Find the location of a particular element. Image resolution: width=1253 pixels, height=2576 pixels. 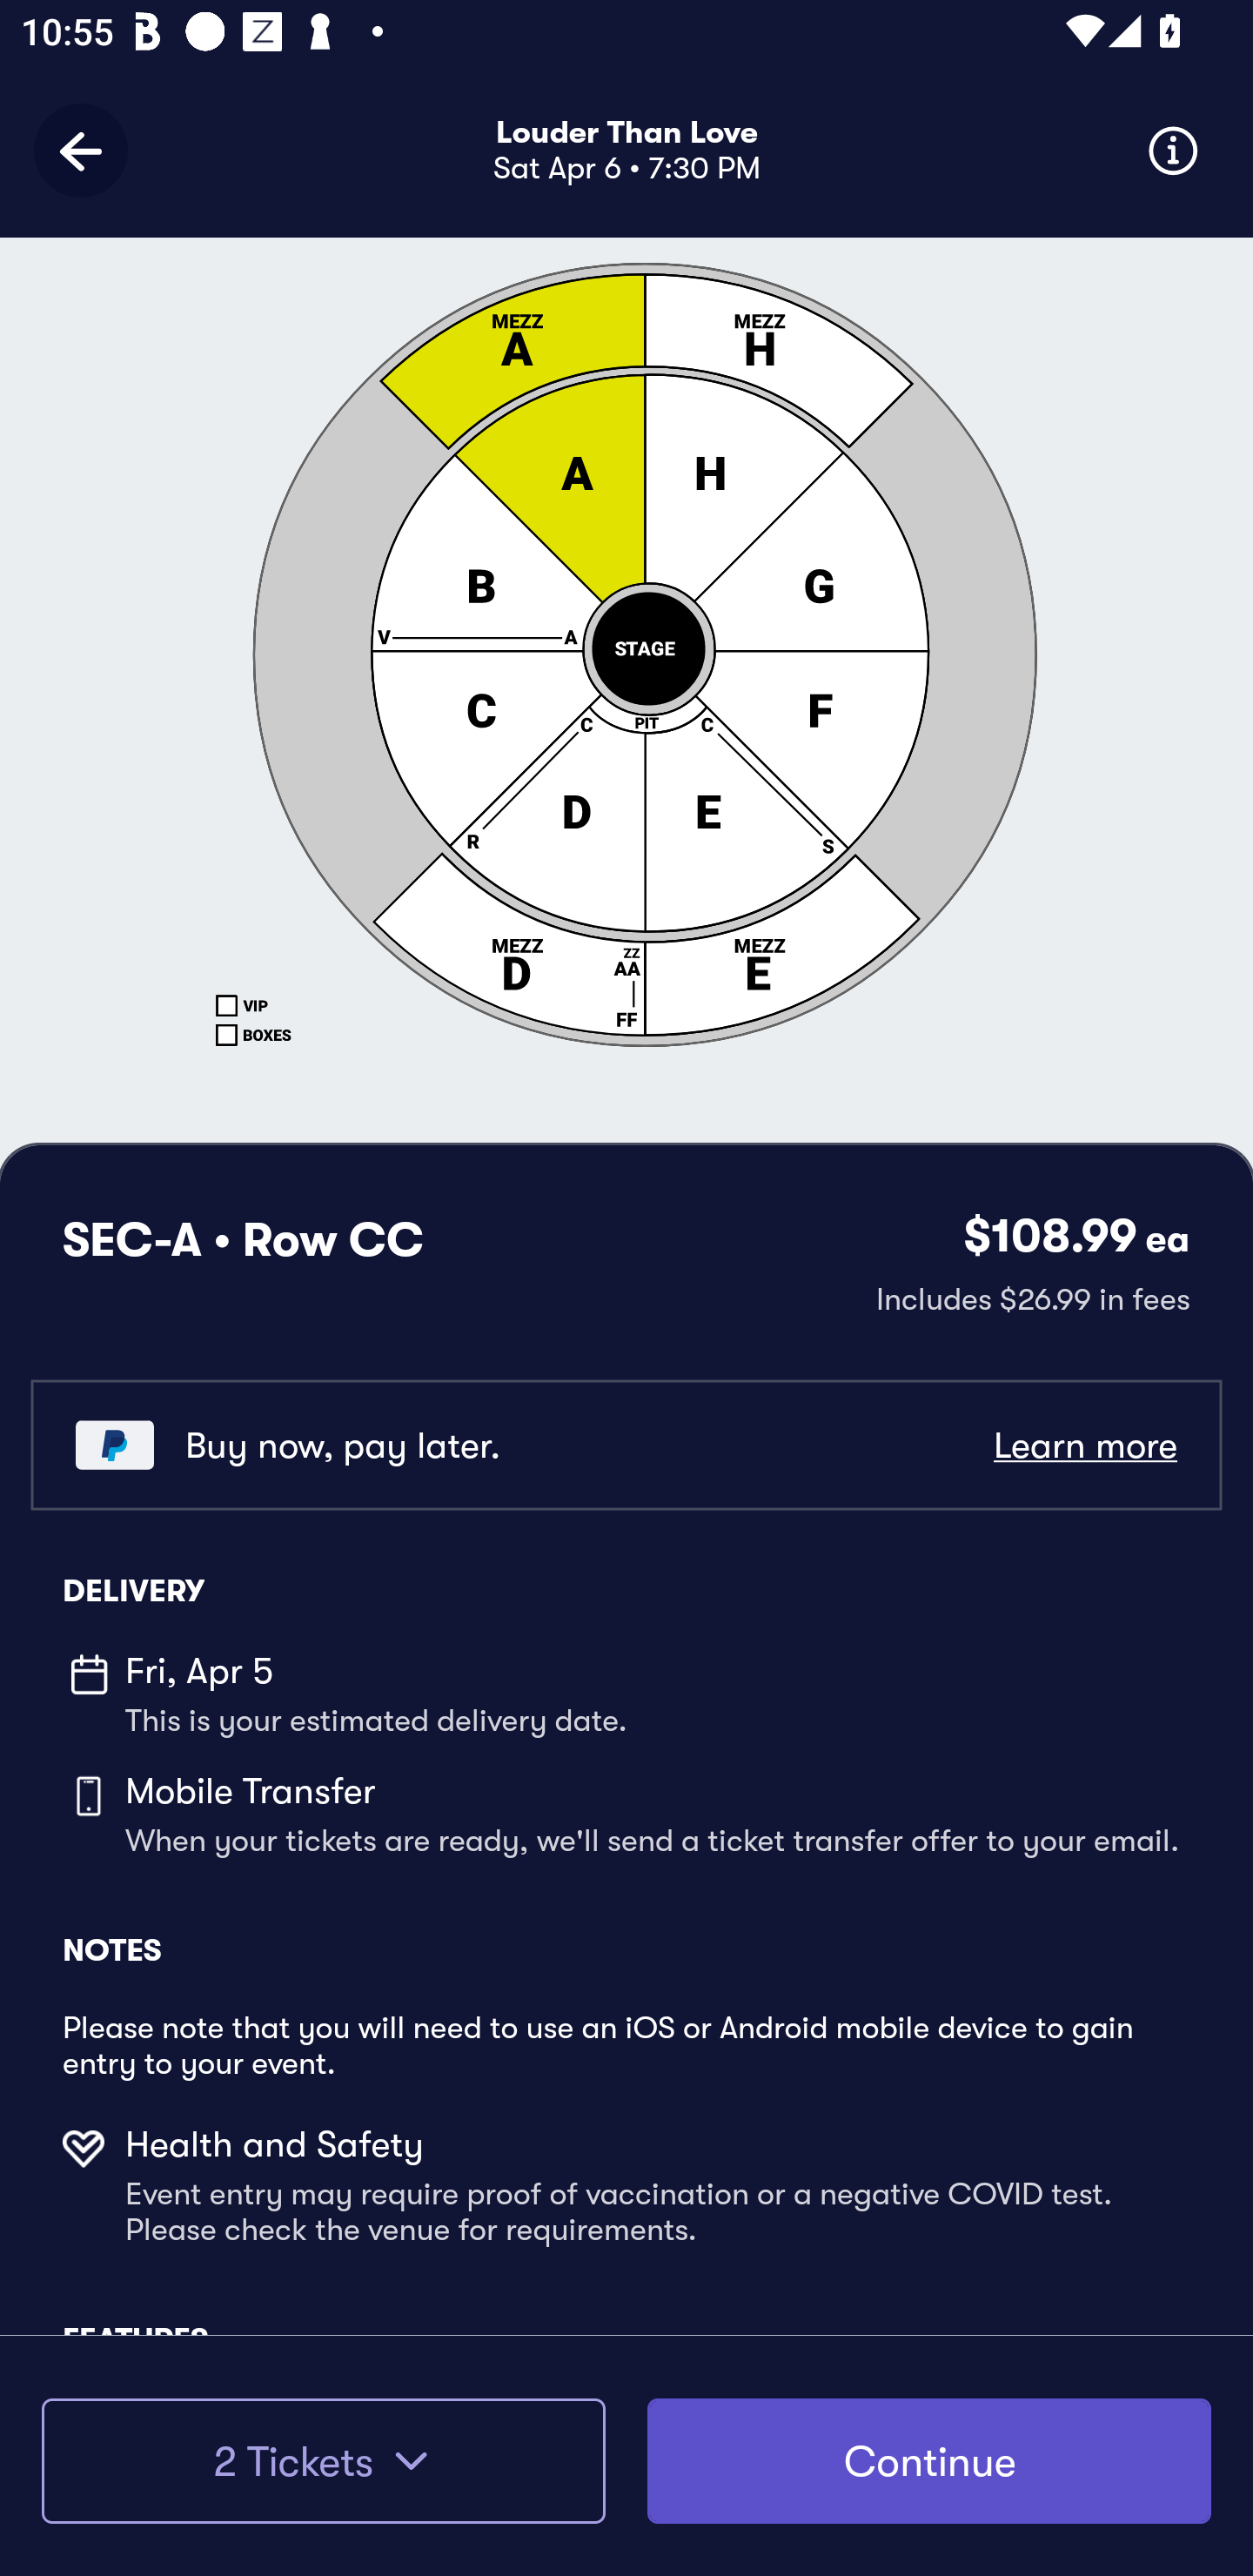

Learn more is located at coordinates (1084, 1446).